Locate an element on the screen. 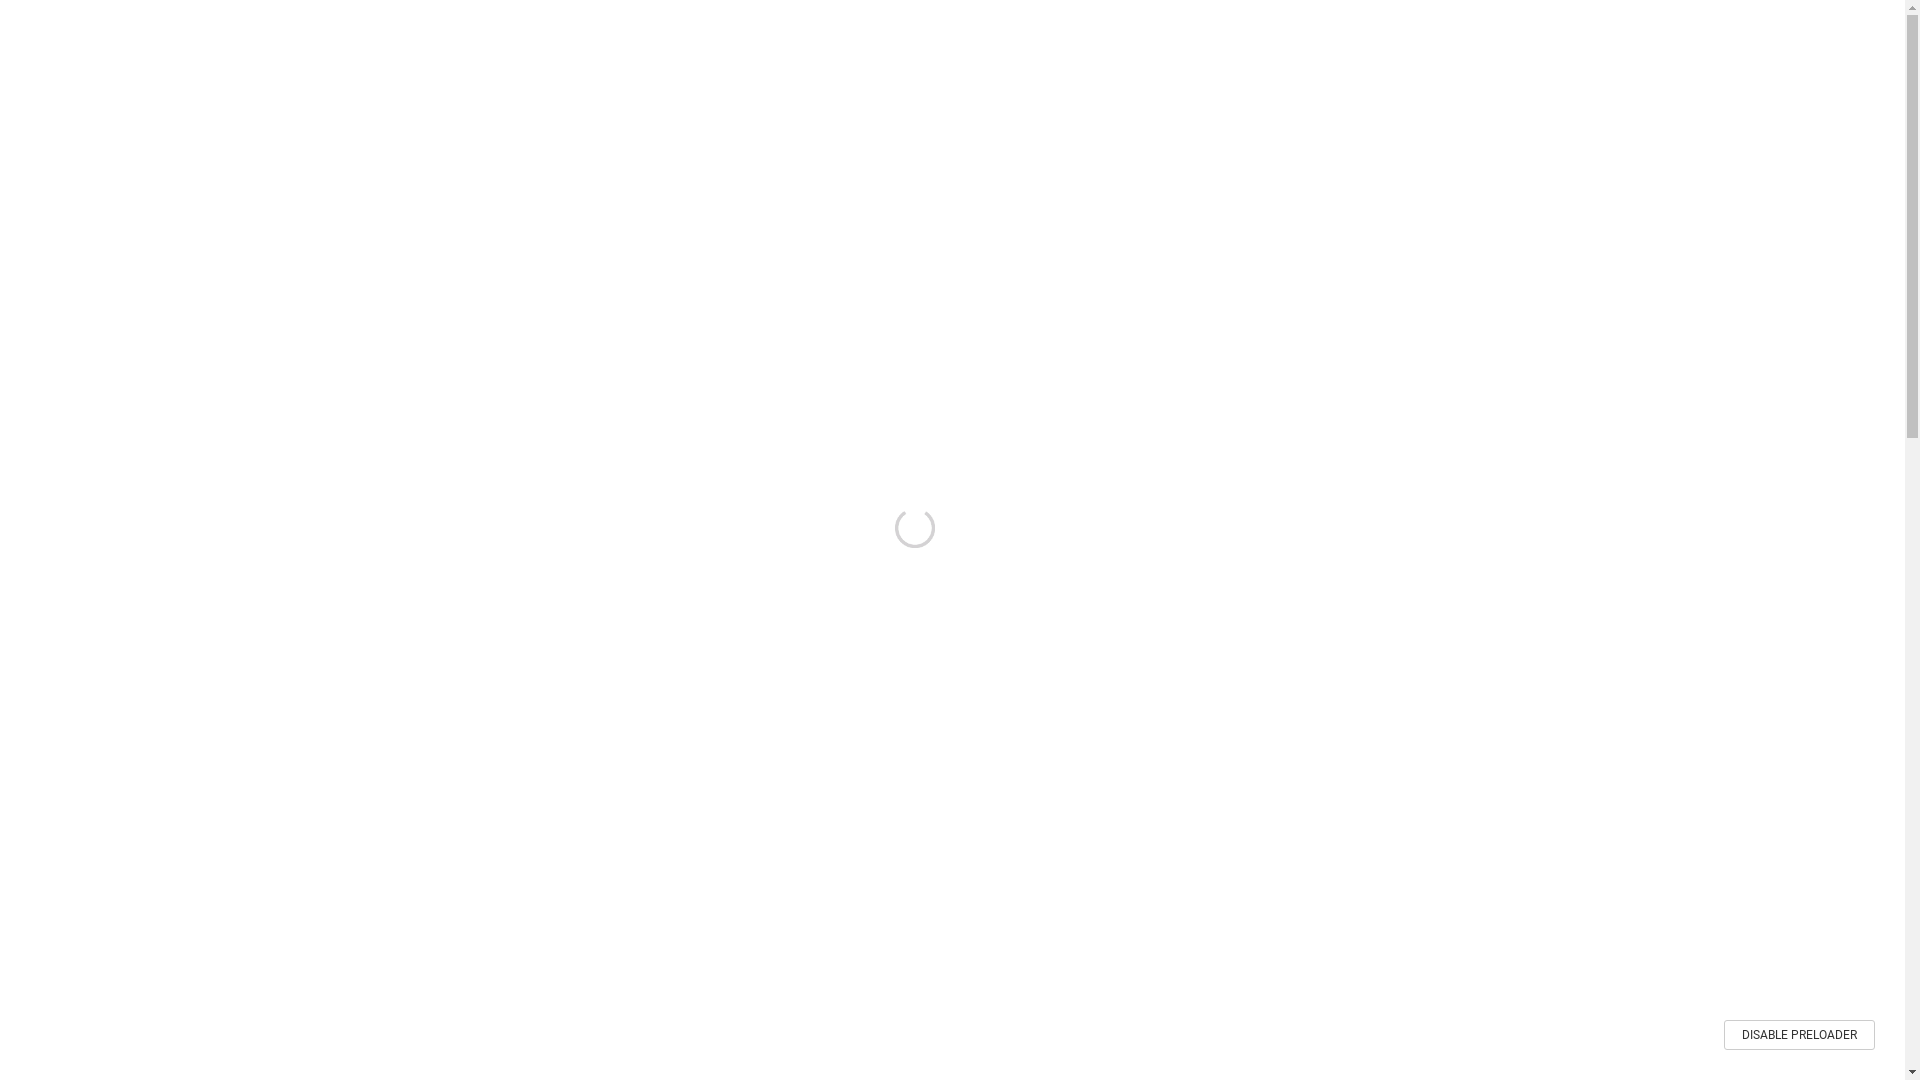 Image resolution: width=1920 pixels, height=1080 pixels. Vacature is located at coordinates (894, 36).